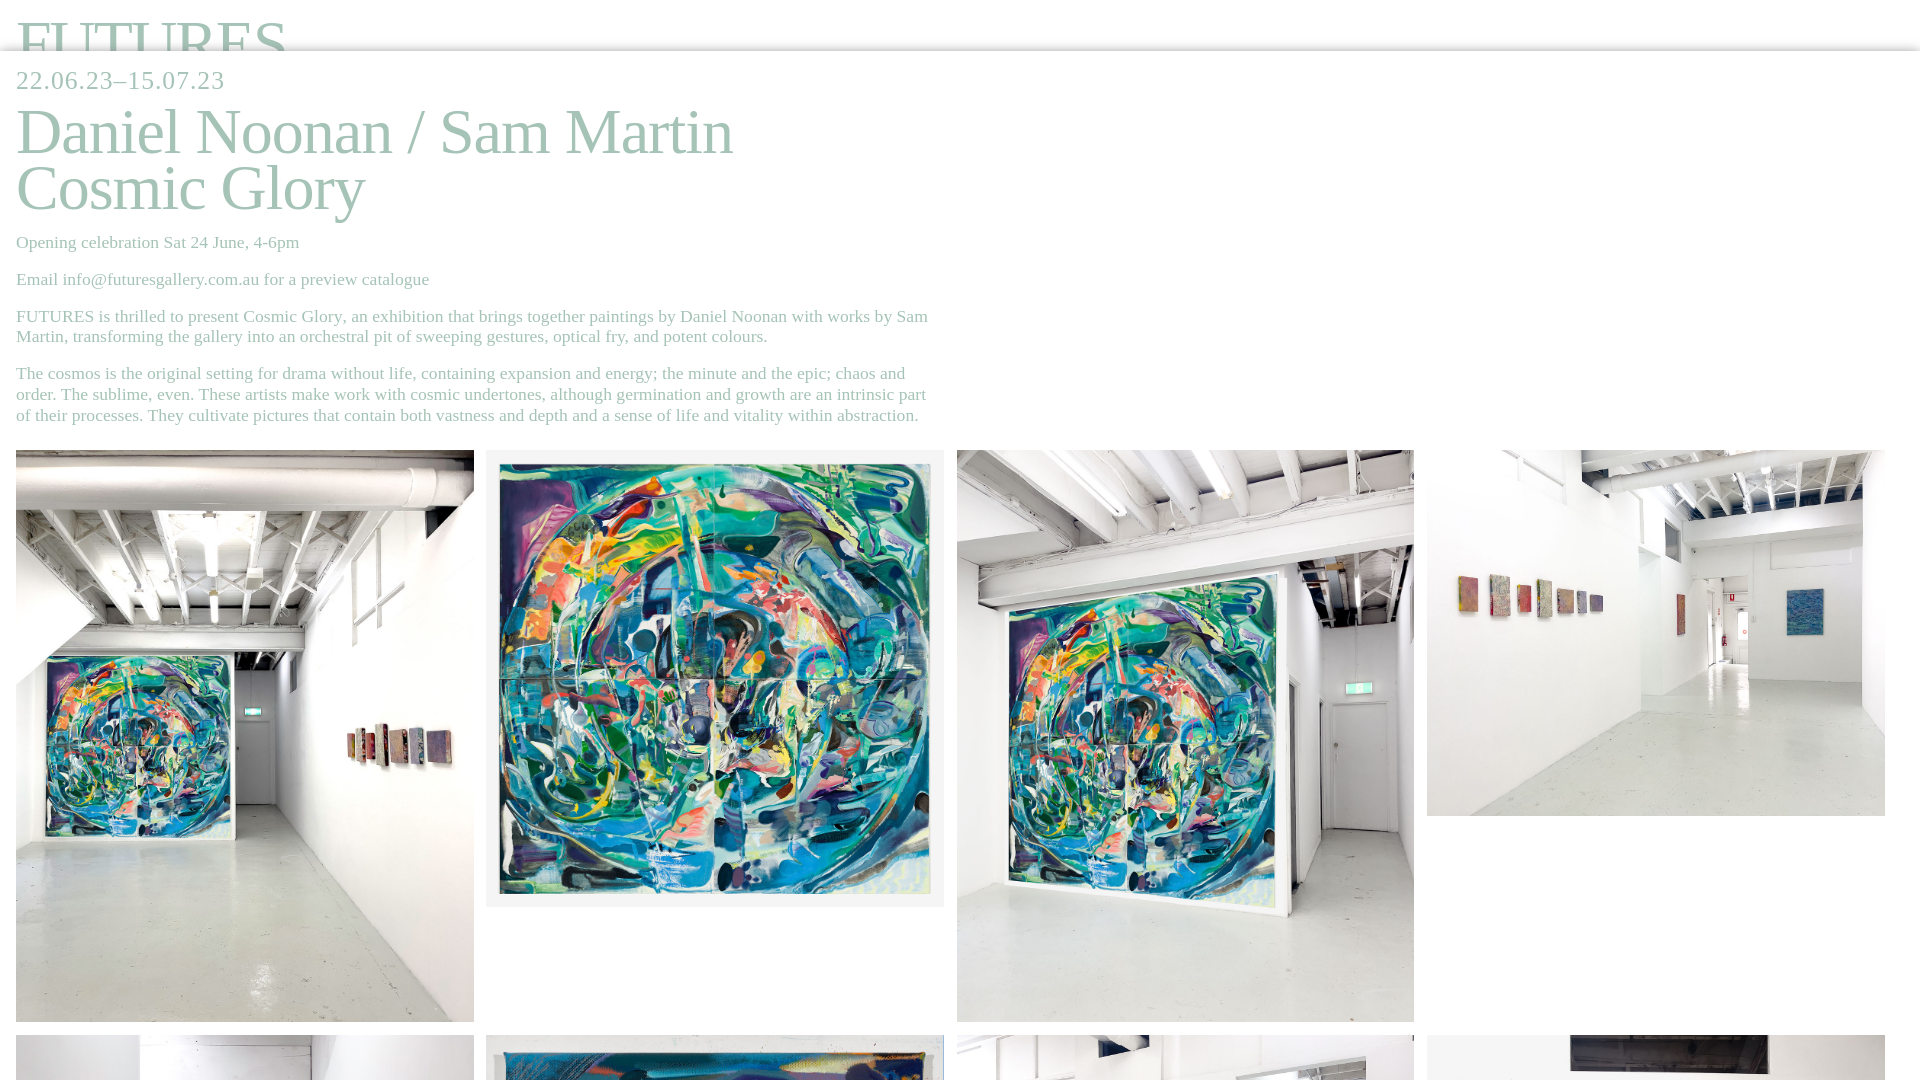  I want to click on Exhibitions, so click(157, 155).